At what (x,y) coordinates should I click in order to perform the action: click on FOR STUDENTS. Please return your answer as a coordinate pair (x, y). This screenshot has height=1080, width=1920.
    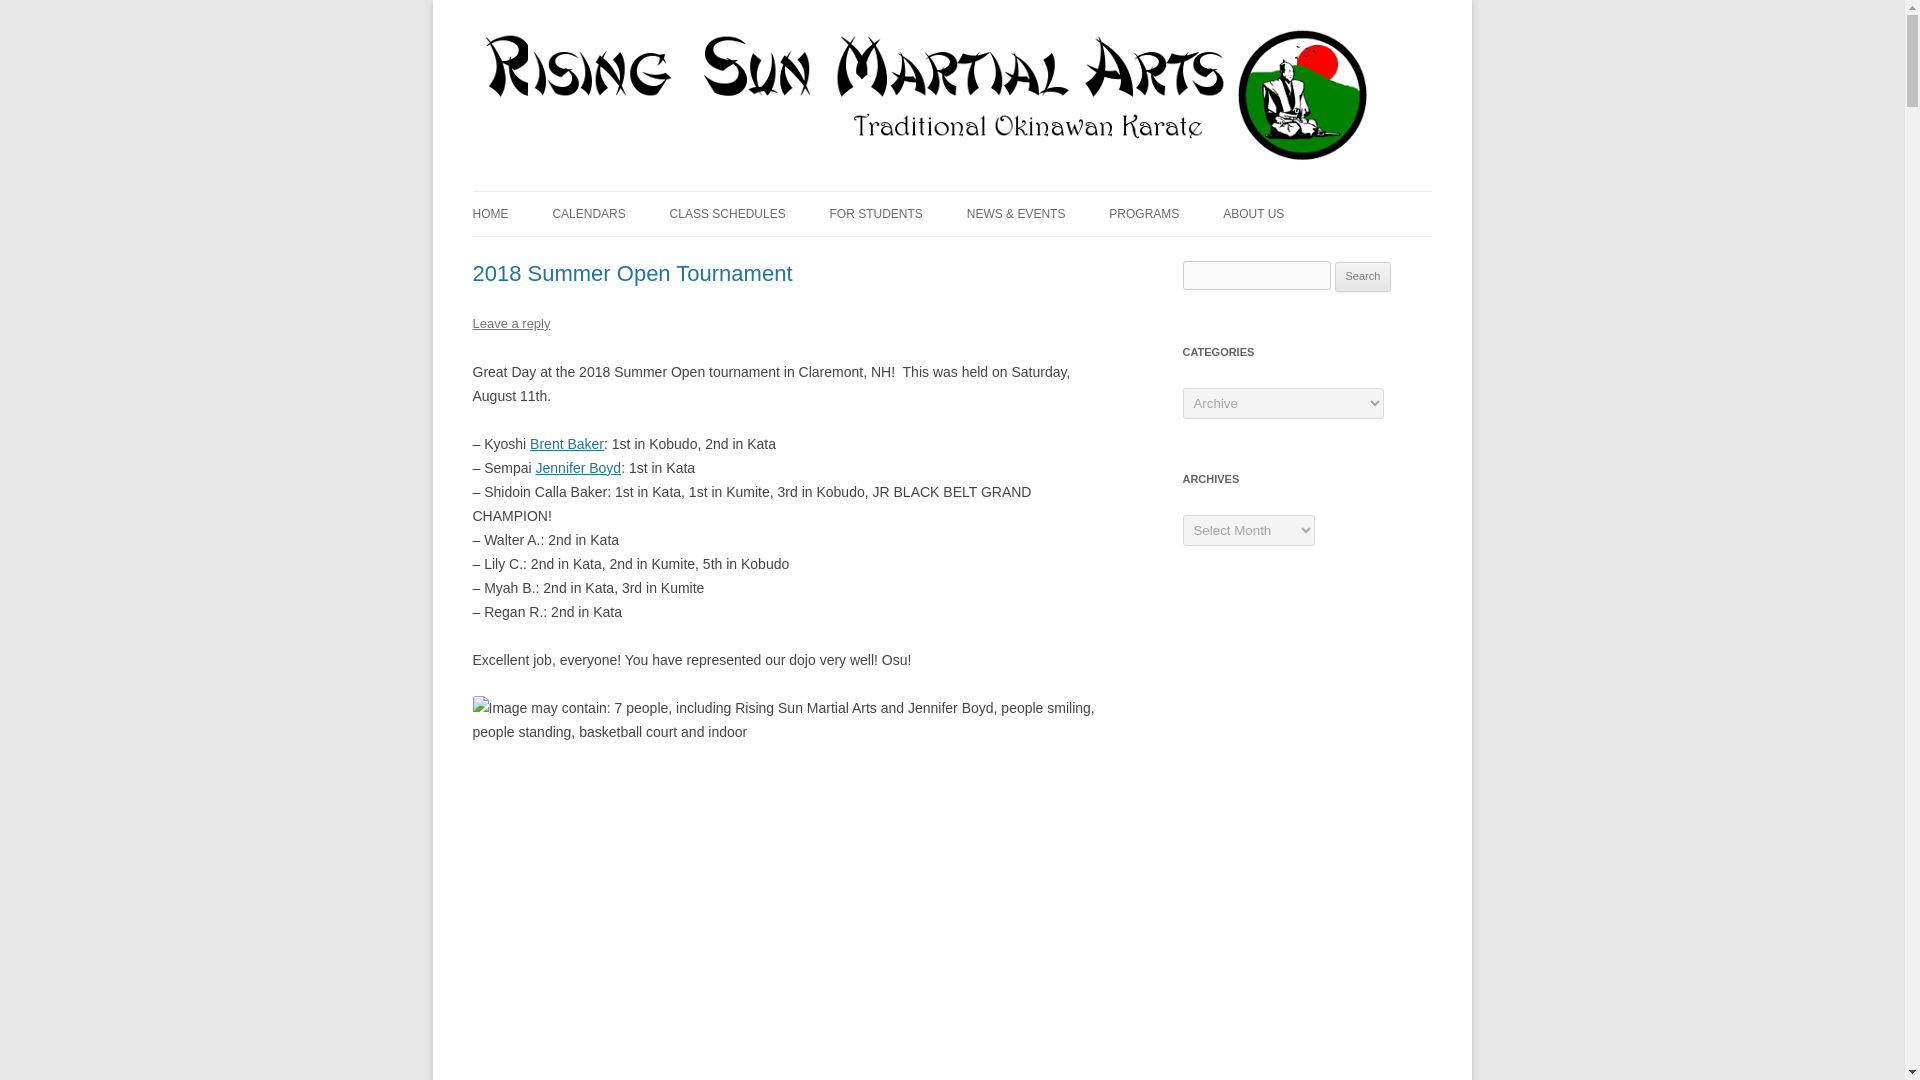
    Looking at the image, I should click on (876, 214).